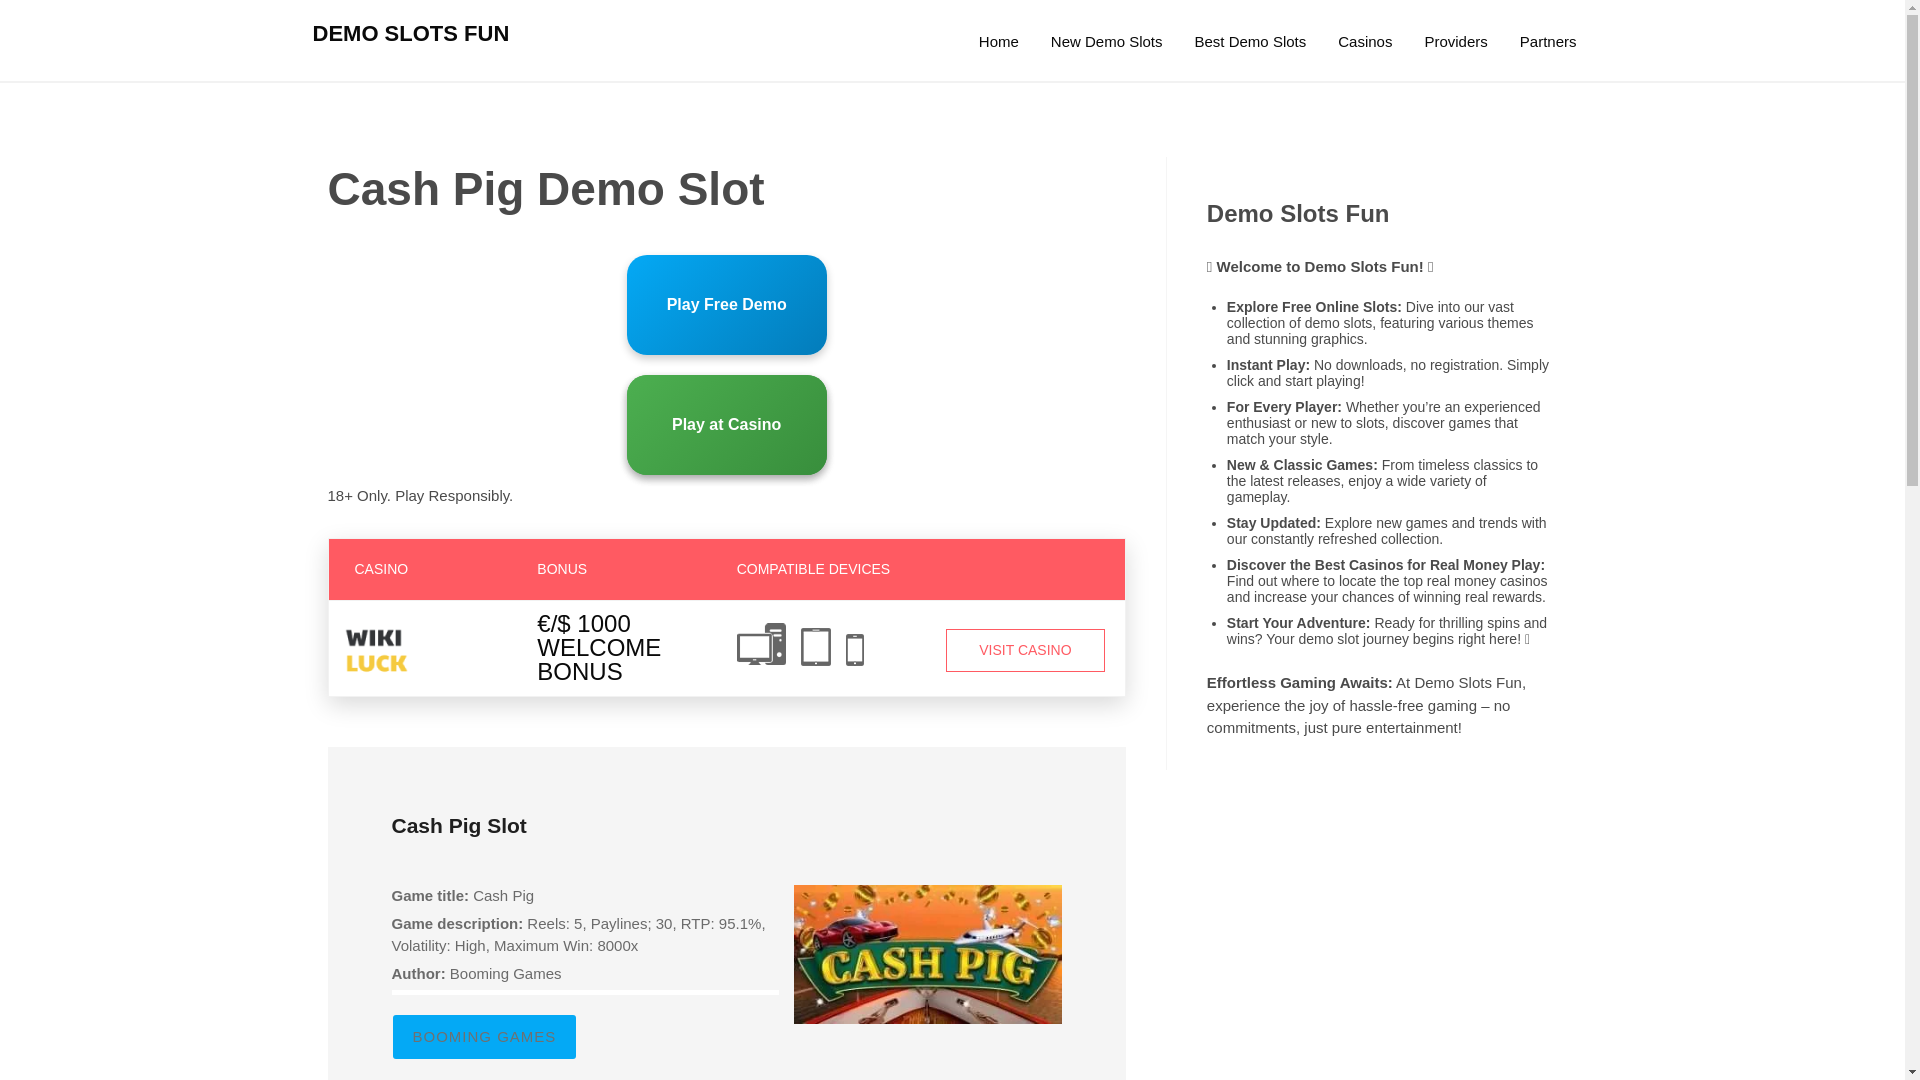 This screenshot has width=1920, height=1080. I want to click on New Demo Slots, so click(1106, 42).